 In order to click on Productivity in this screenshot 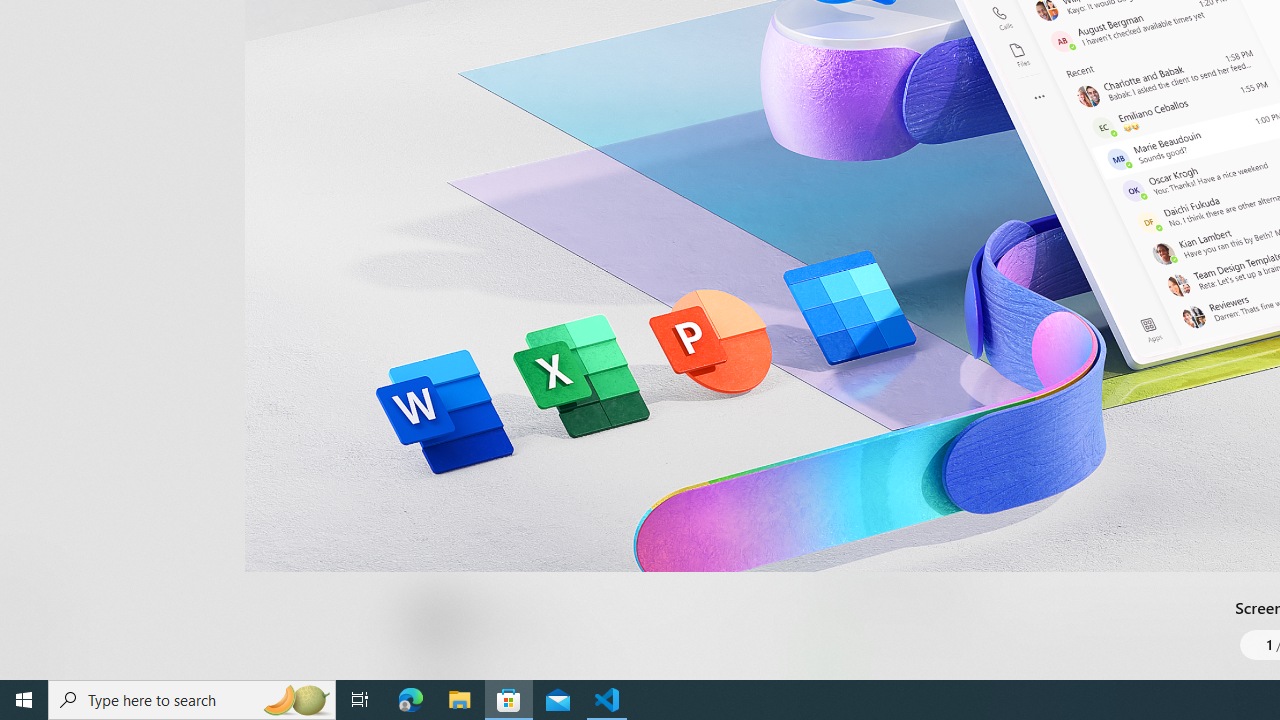, I will do `click(580, 30)`.